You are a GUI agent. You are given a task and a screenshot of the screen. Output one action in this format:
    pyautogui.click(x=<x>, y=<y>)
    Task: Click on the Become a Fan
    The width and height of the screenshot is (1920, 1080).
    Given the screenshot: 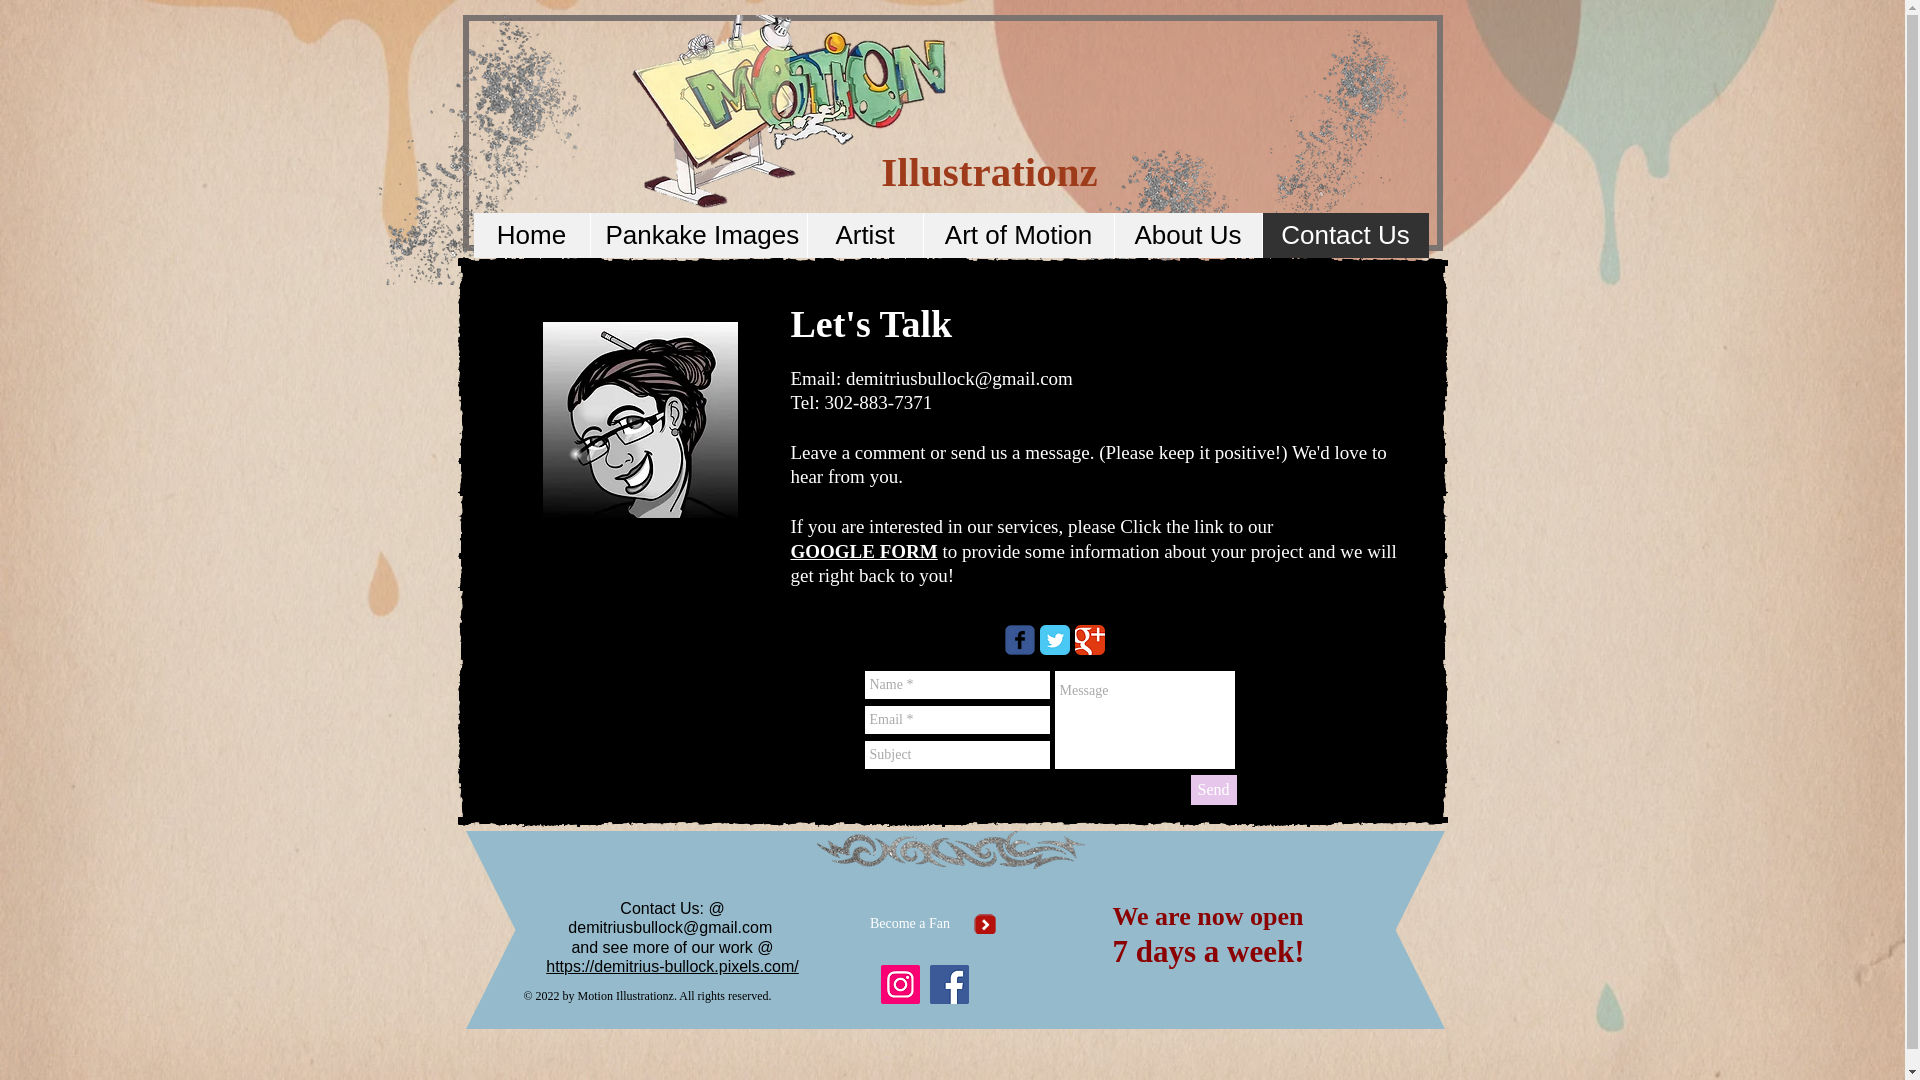 What is the action you would take?
    pyautogui.click(x=910, y=924)
    